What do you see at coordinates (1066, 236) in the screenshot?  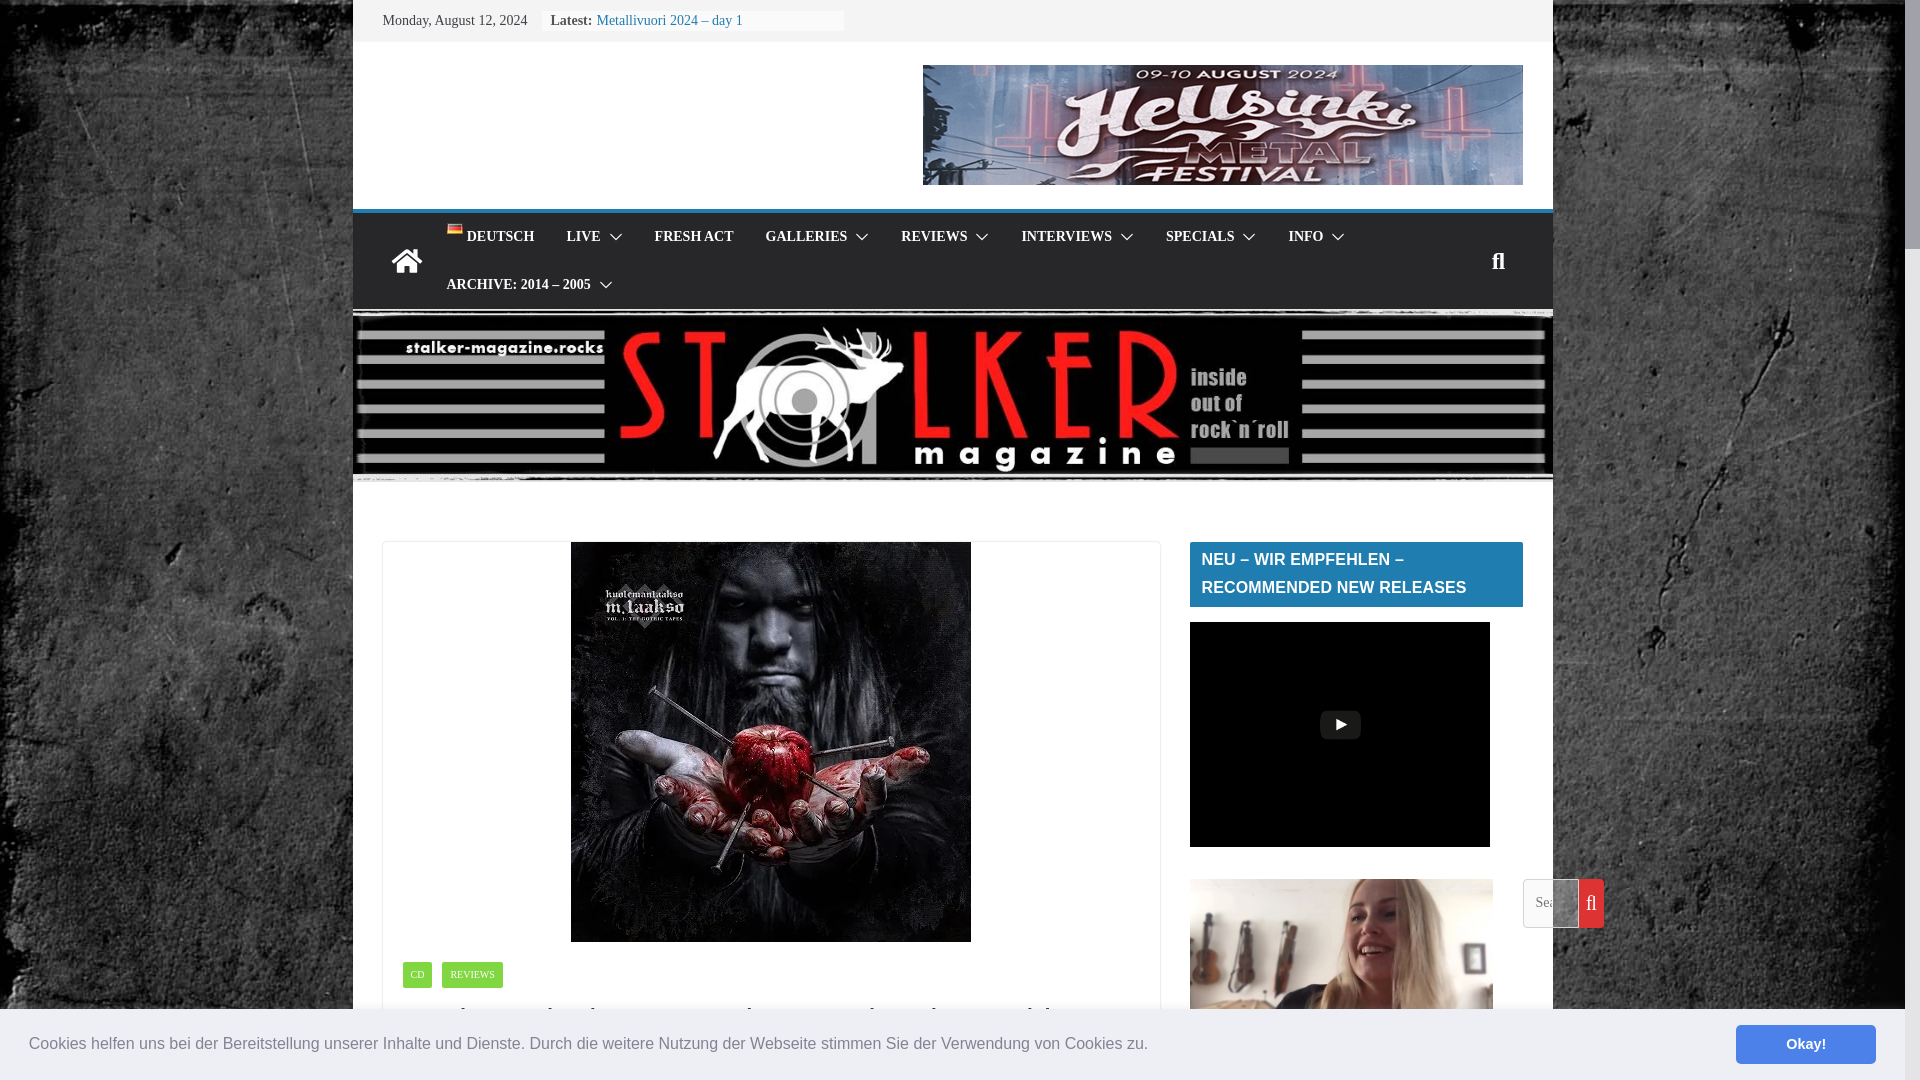 I see `INTERVIEWS` at bounding box center [1066, 236].